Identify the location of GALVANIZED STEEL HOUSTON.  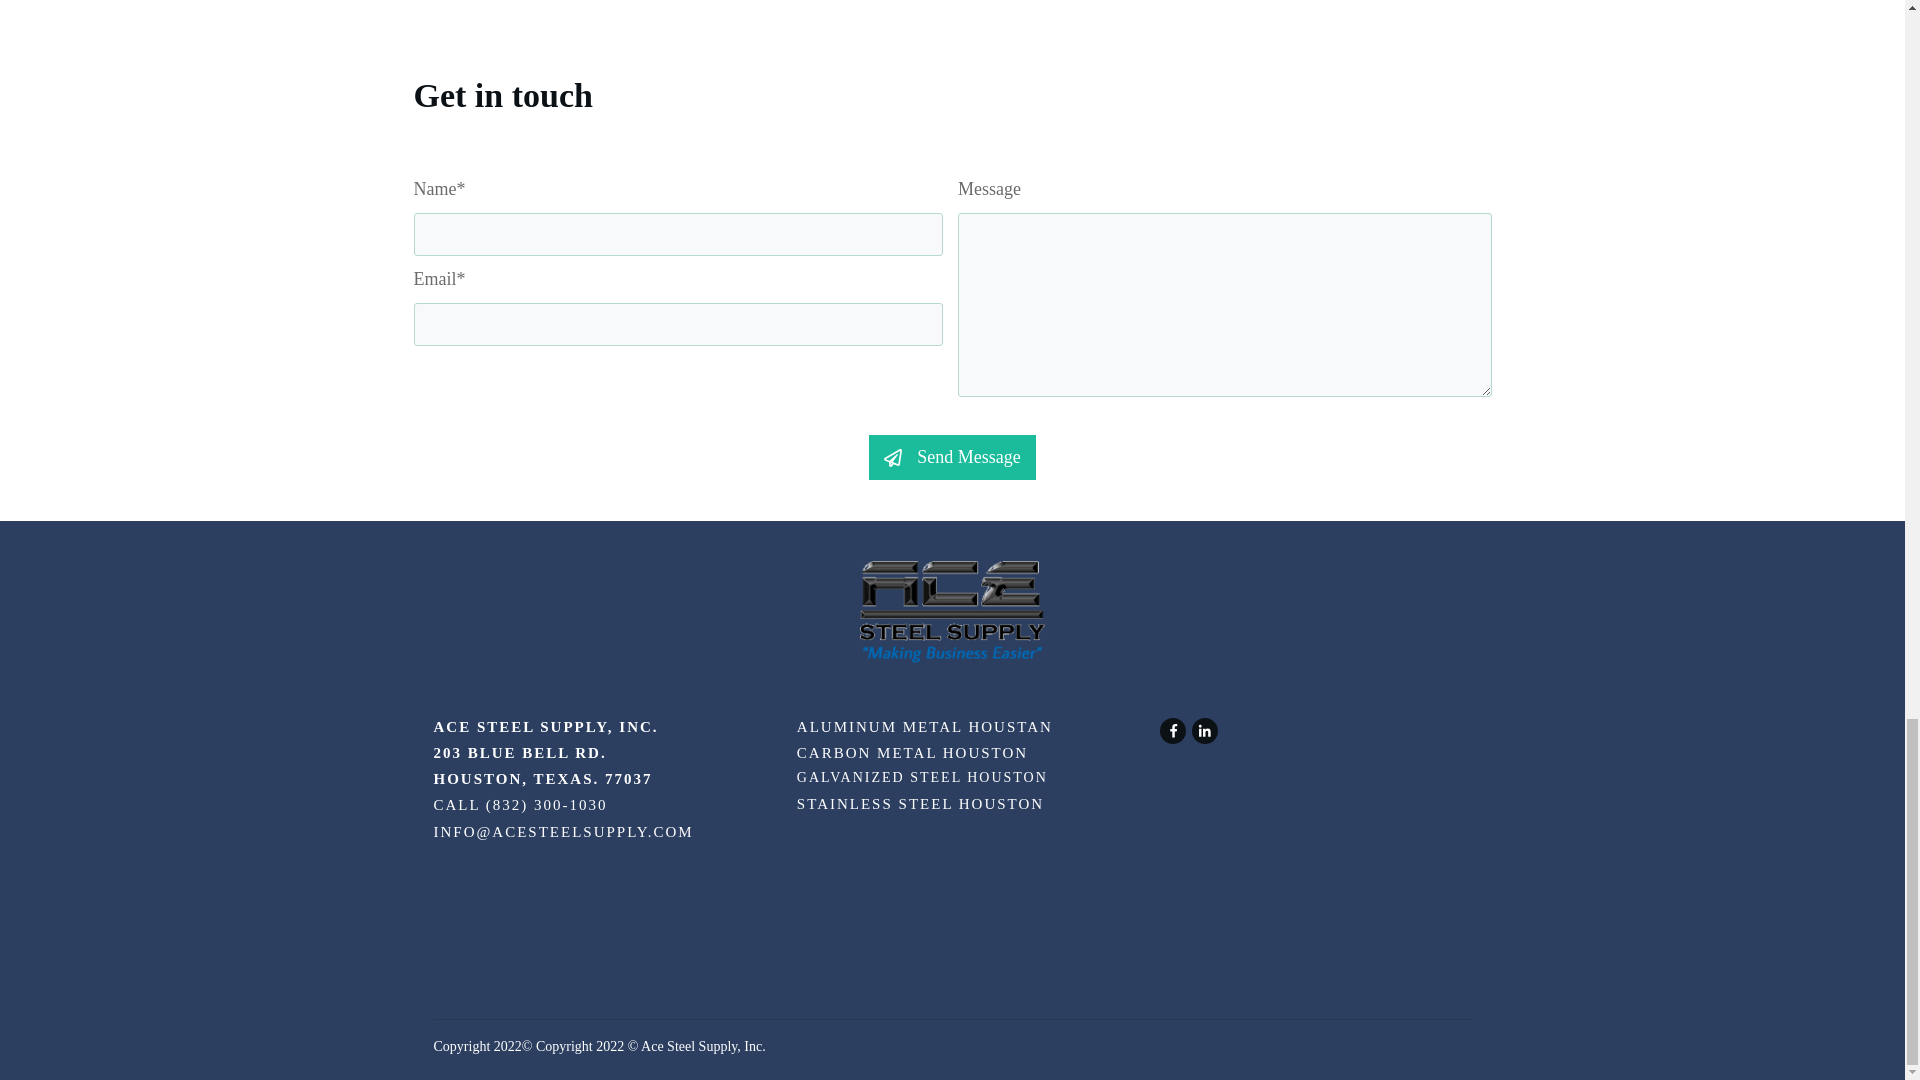
(922, 778).